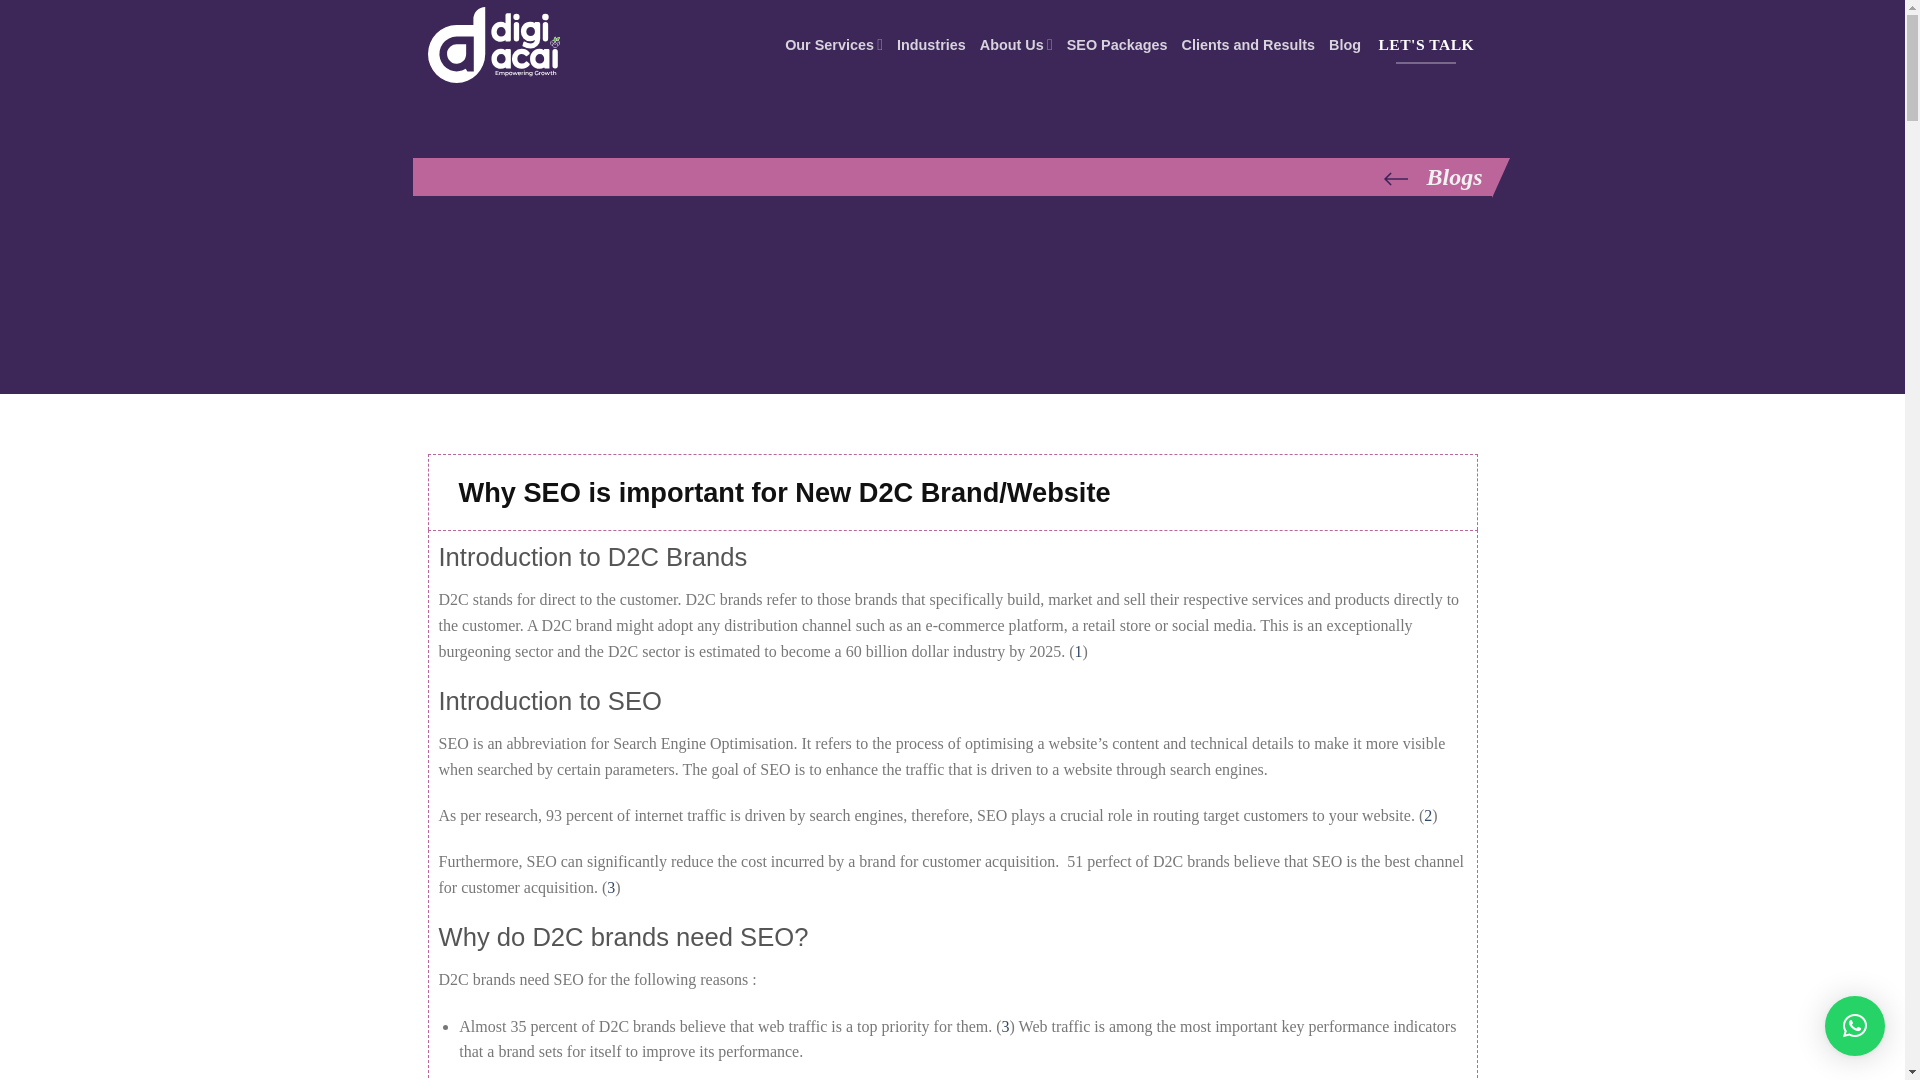  Describe the element at coordinates (1425, 44) in the screenshot. I see `LET'S TALK` at that location.